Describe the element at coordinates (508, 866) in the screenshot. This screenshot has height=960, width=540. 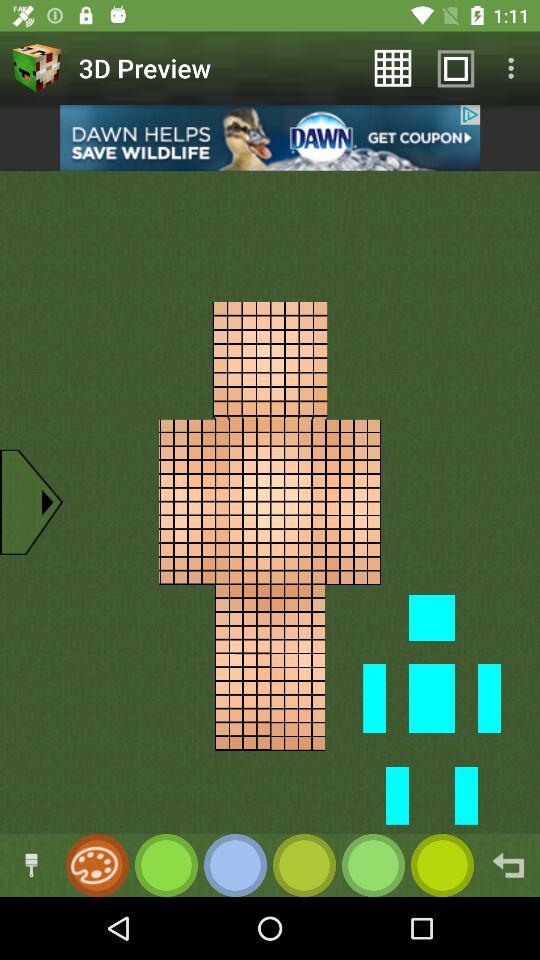
I see `go back` at that location.